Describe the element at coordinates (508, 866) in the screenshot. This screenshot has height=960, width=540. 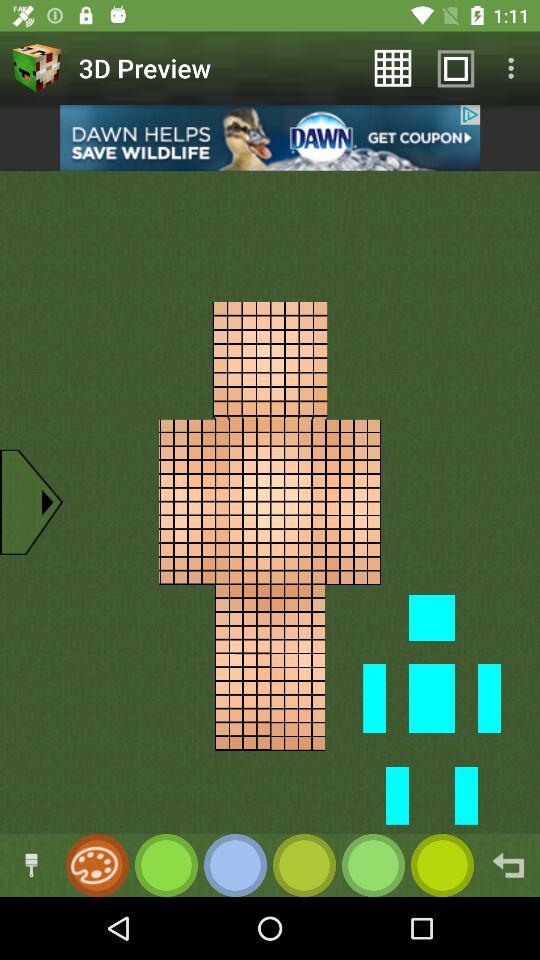
I see `go back` at that location.